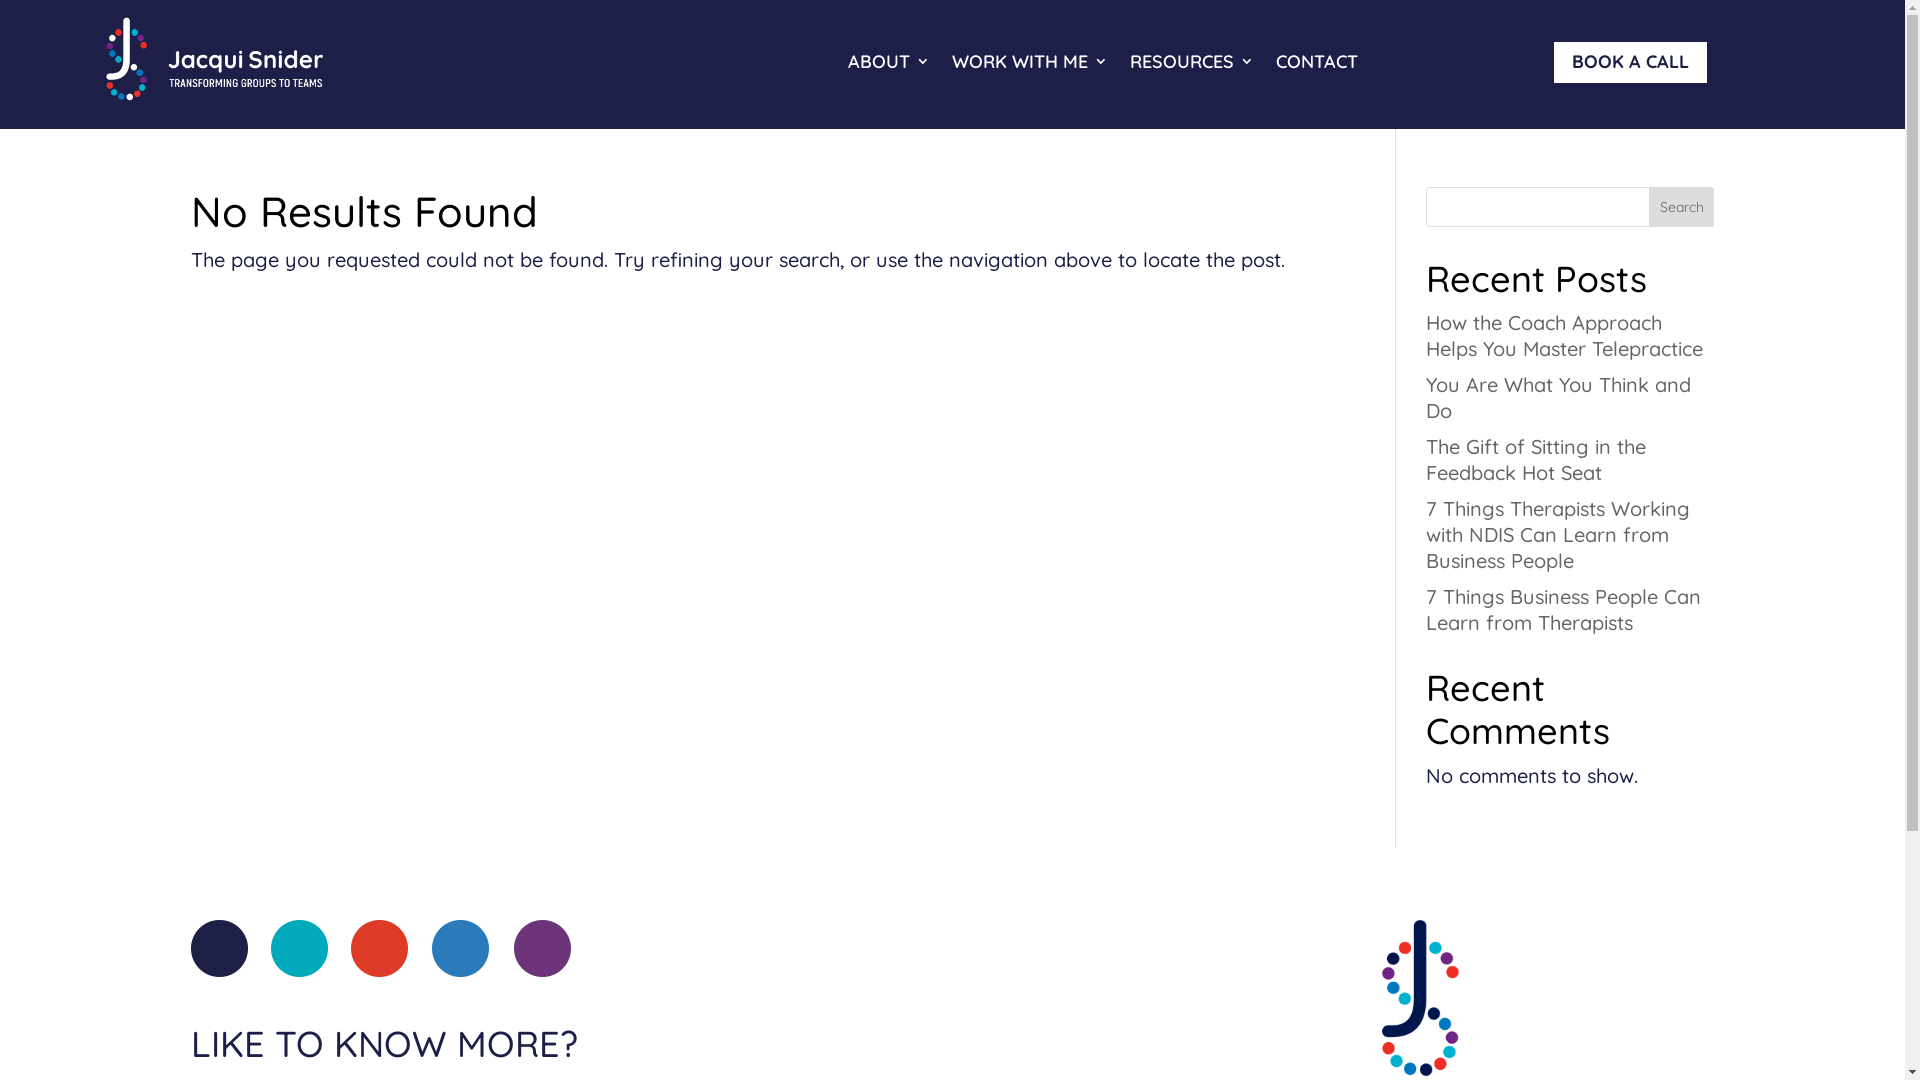  I want to click on ABOUT, so click(889, 62).